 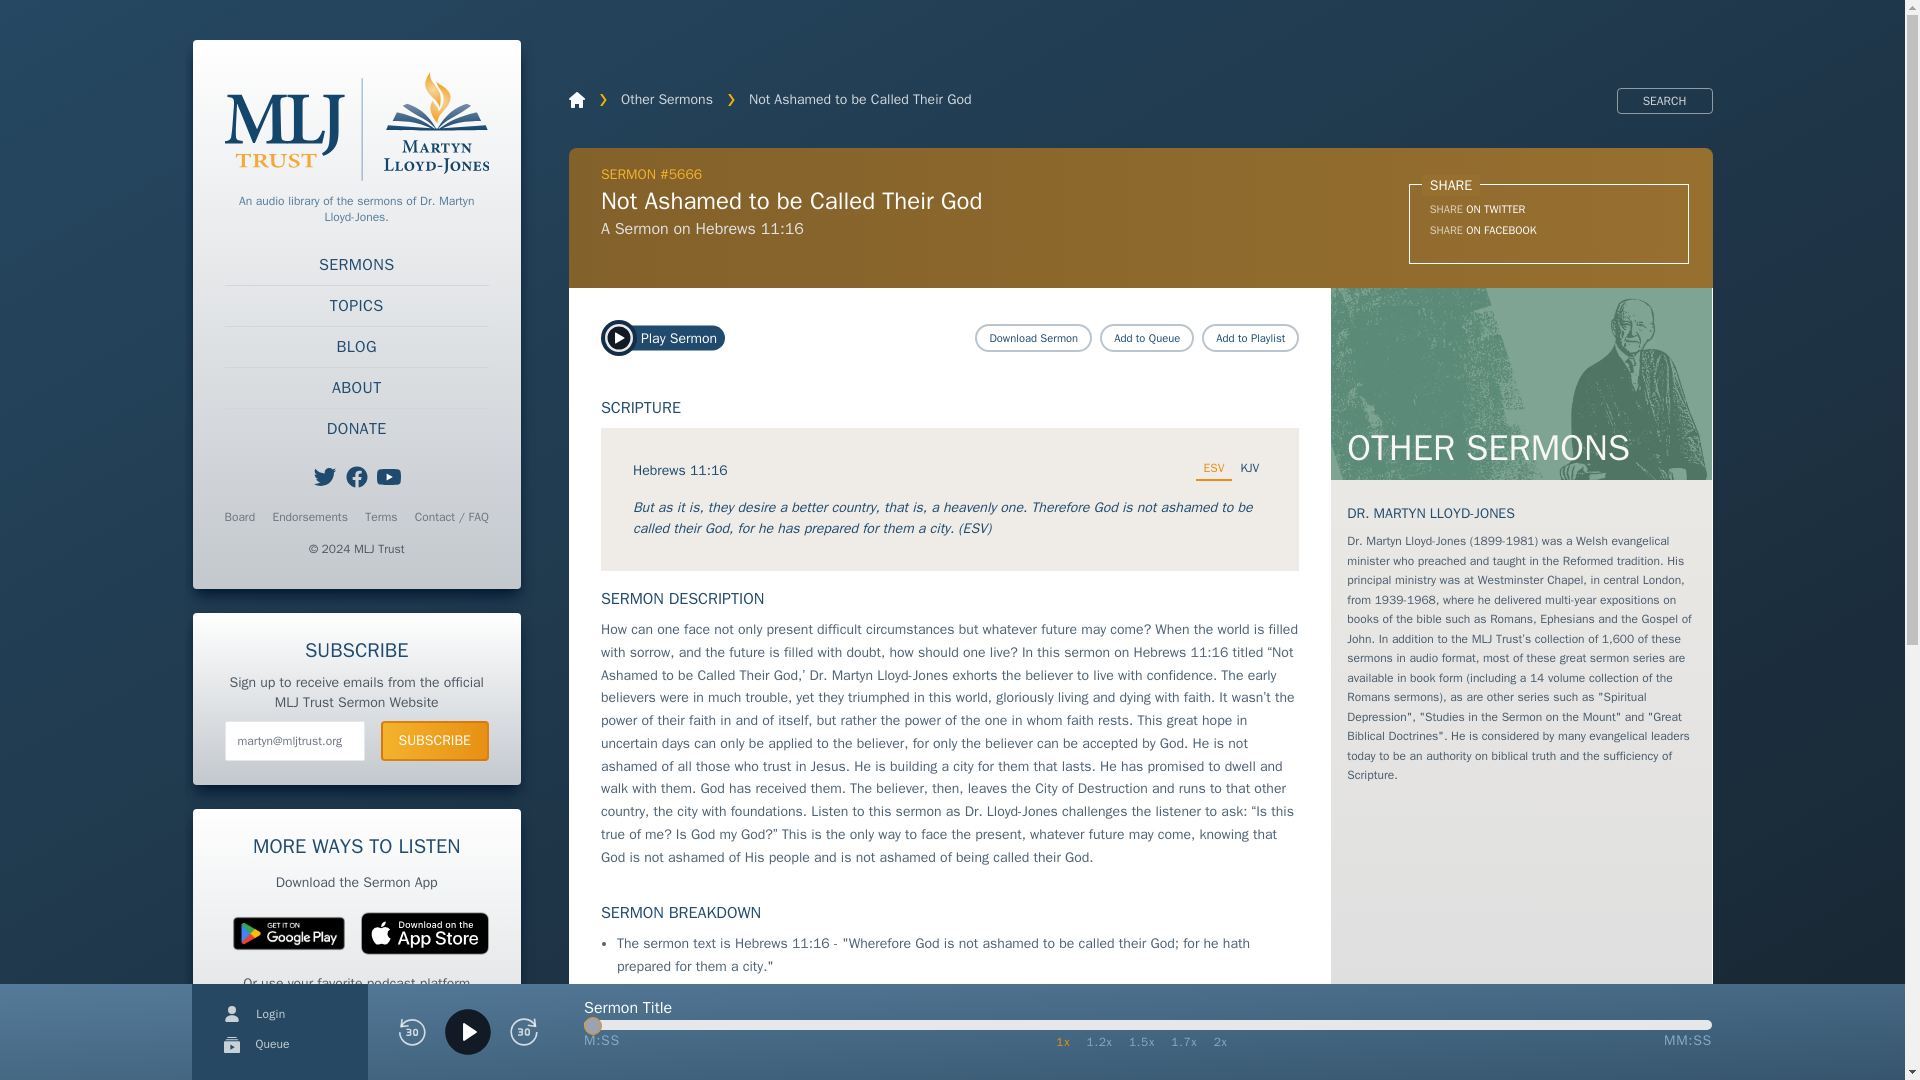 I want to click on Terms, so click(x=380, y=516).